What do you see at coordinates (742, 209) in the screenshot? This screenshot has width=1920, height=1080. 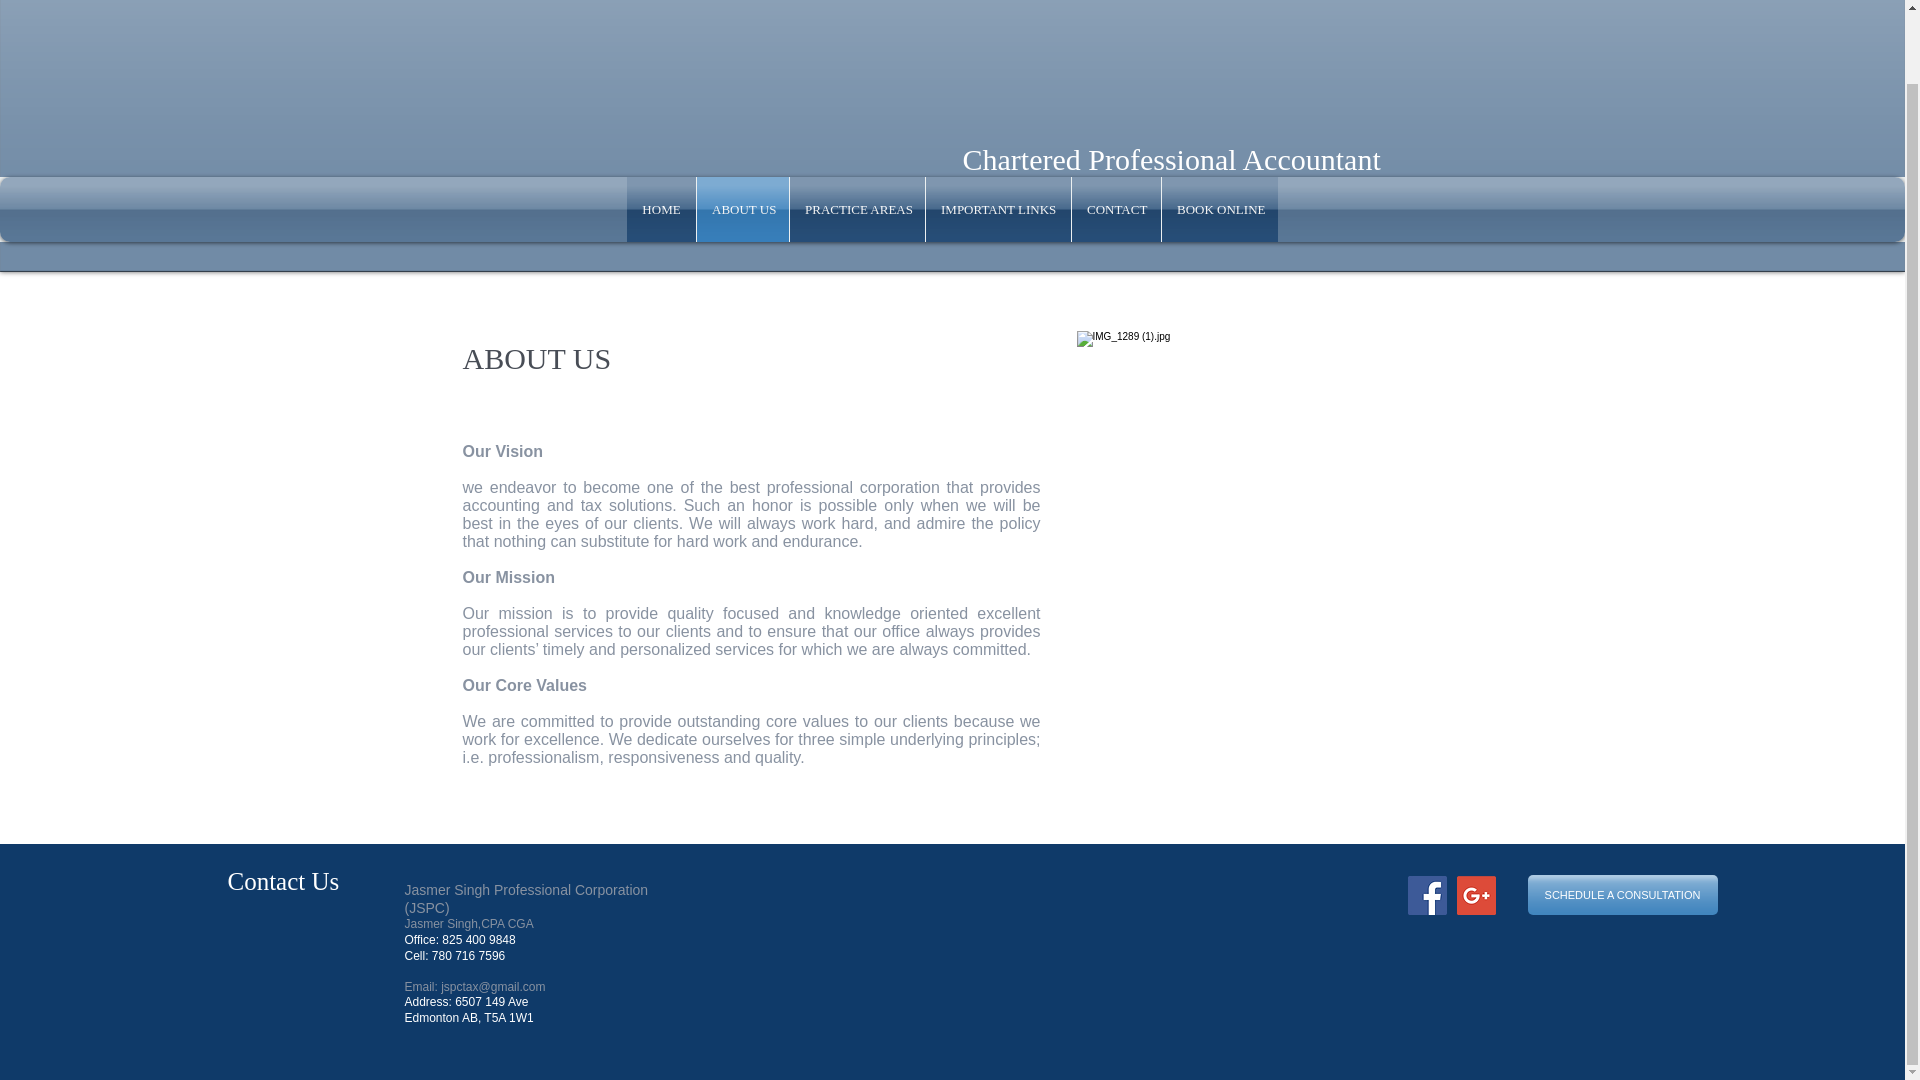 I see `ABOUT US` at bounding box center [742, 209].